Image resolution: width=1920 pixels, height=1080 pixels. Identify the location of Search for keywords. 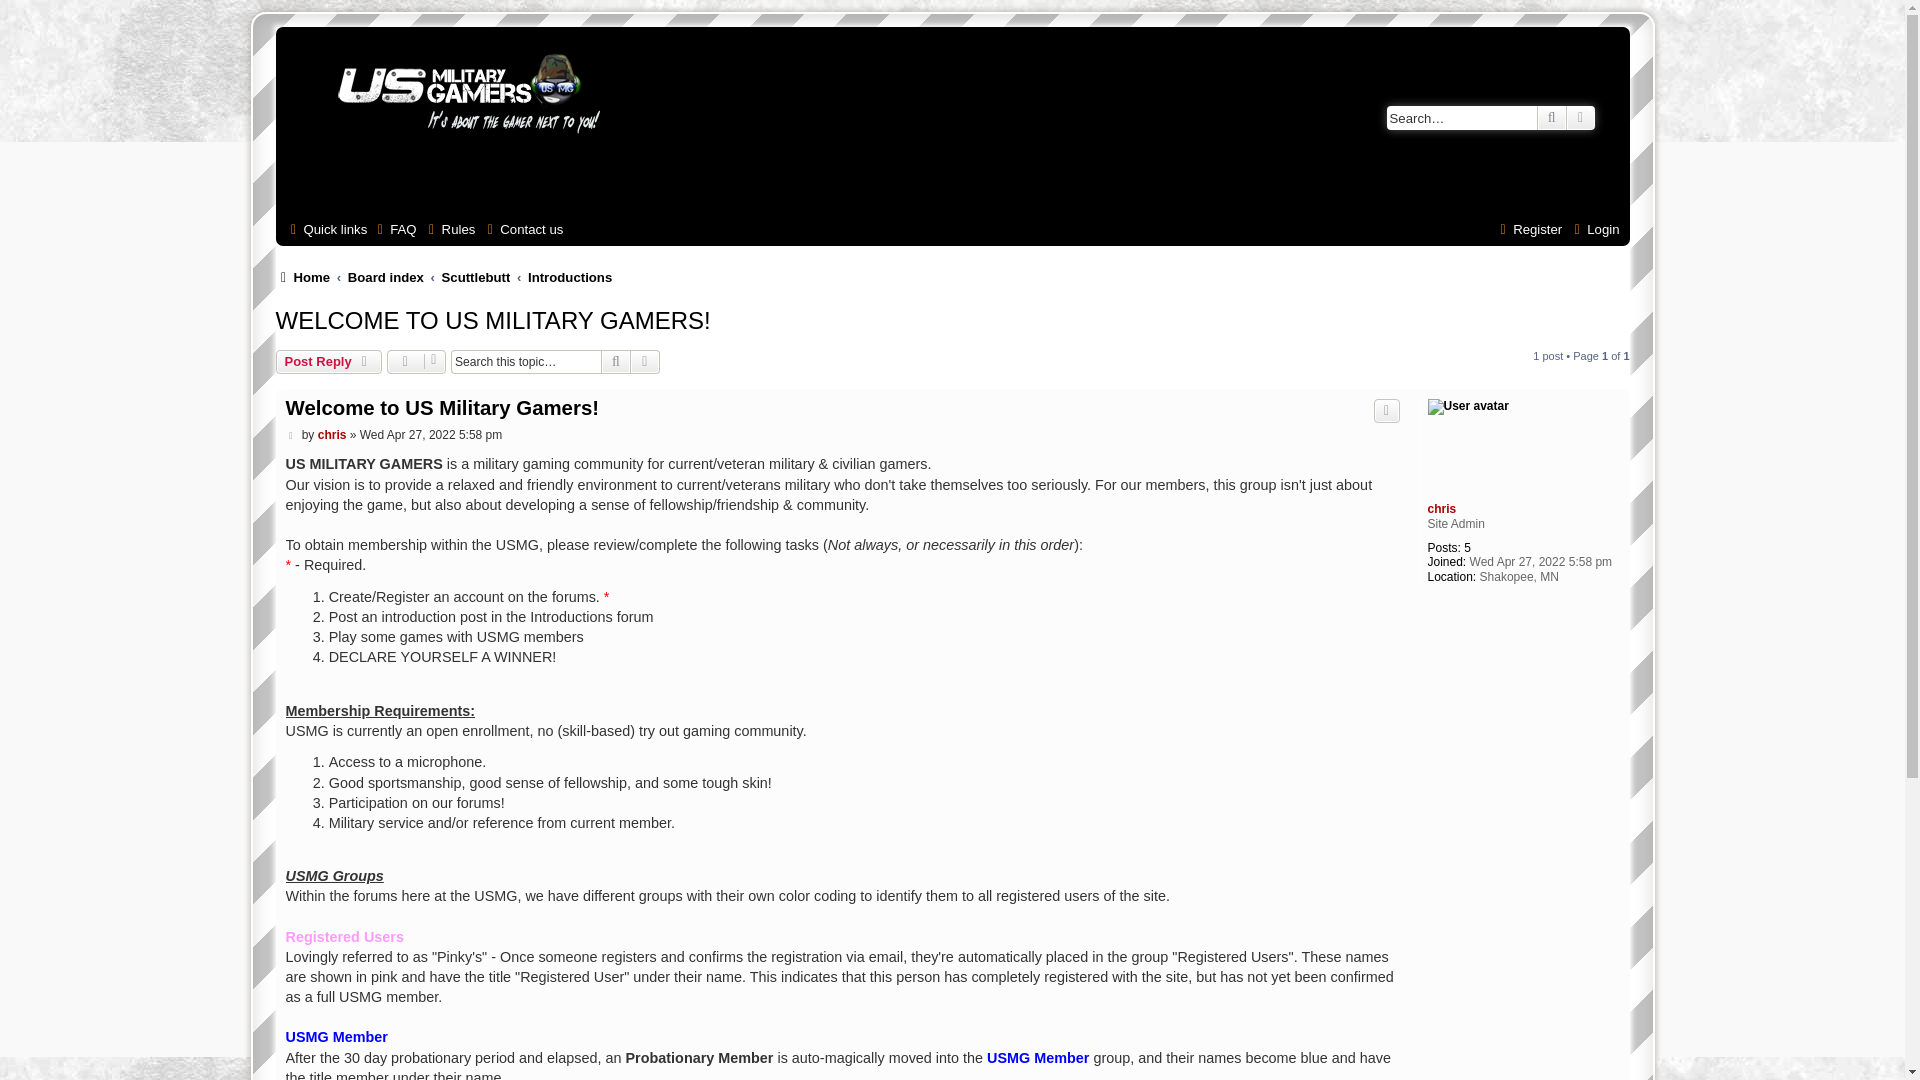
(1462, 117).